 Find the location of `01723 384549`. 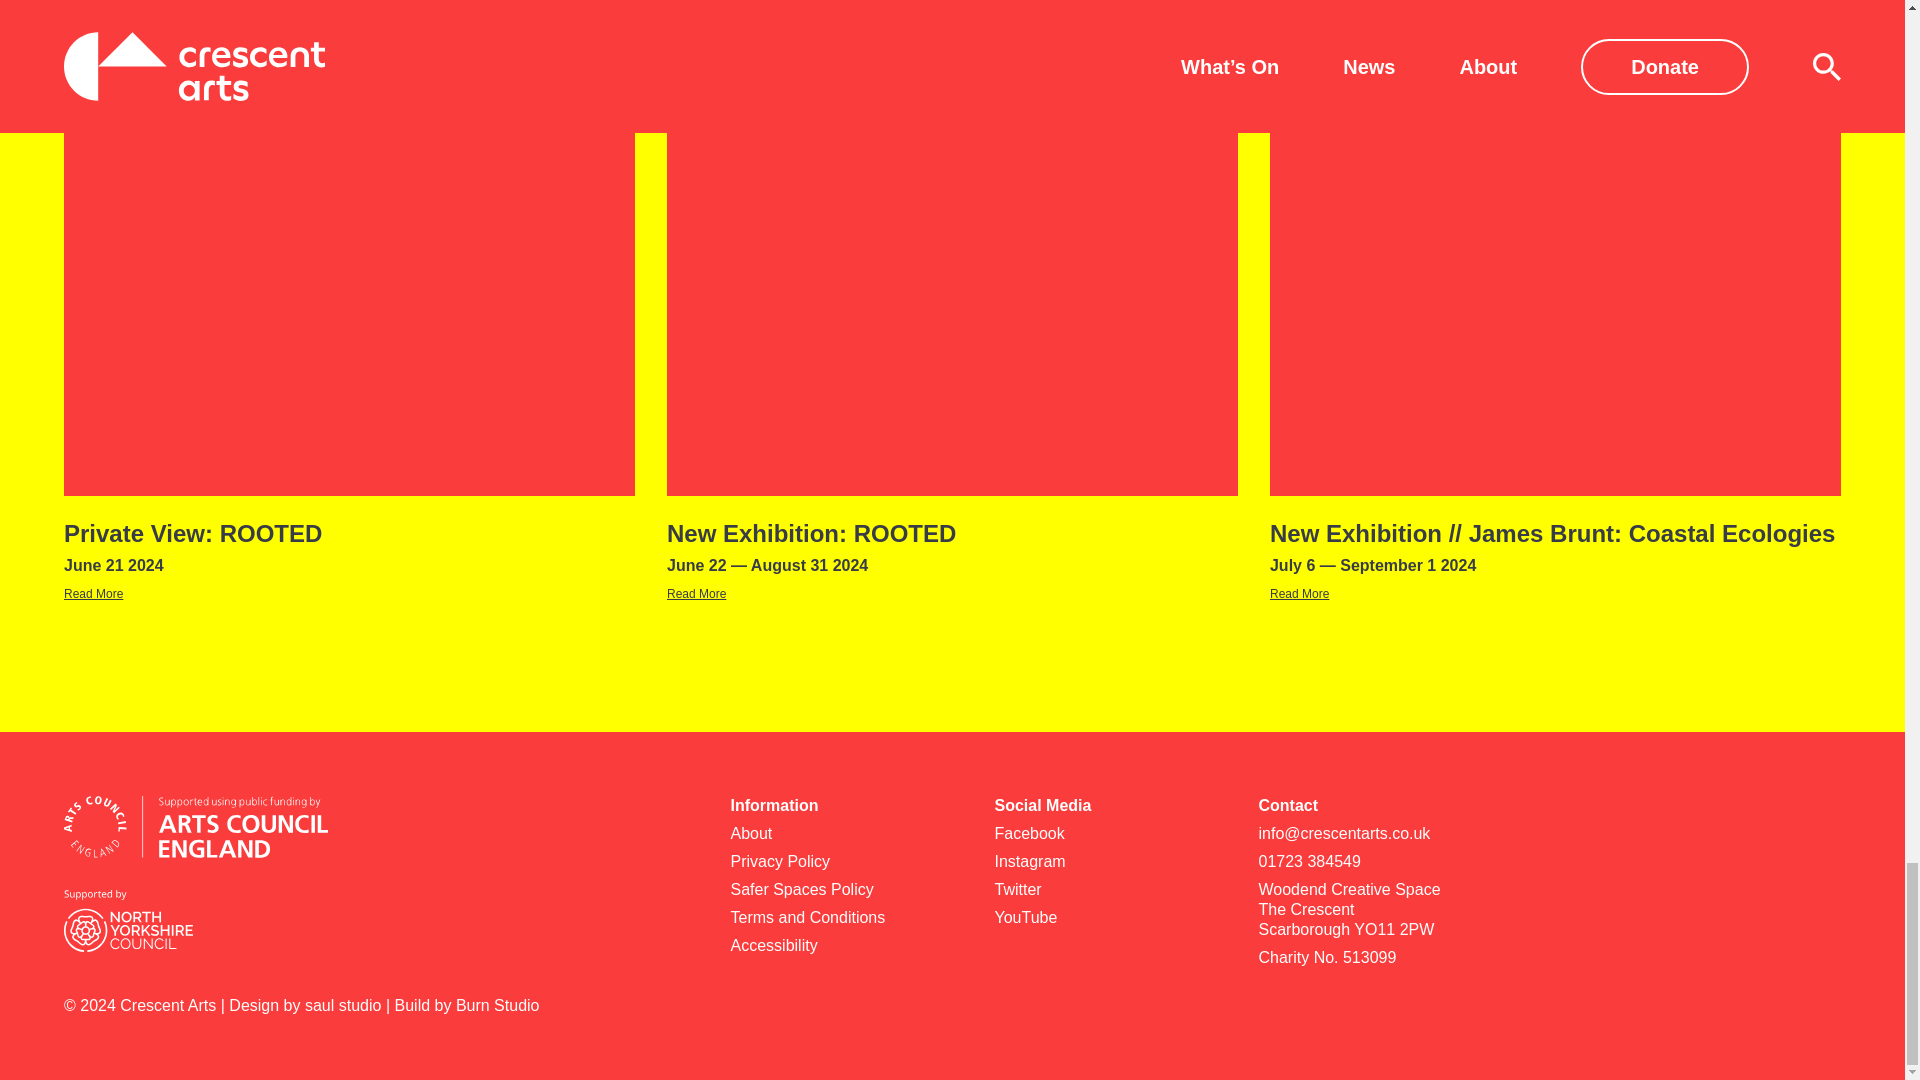

01723 384549 is located at coordinates (1298, 594).